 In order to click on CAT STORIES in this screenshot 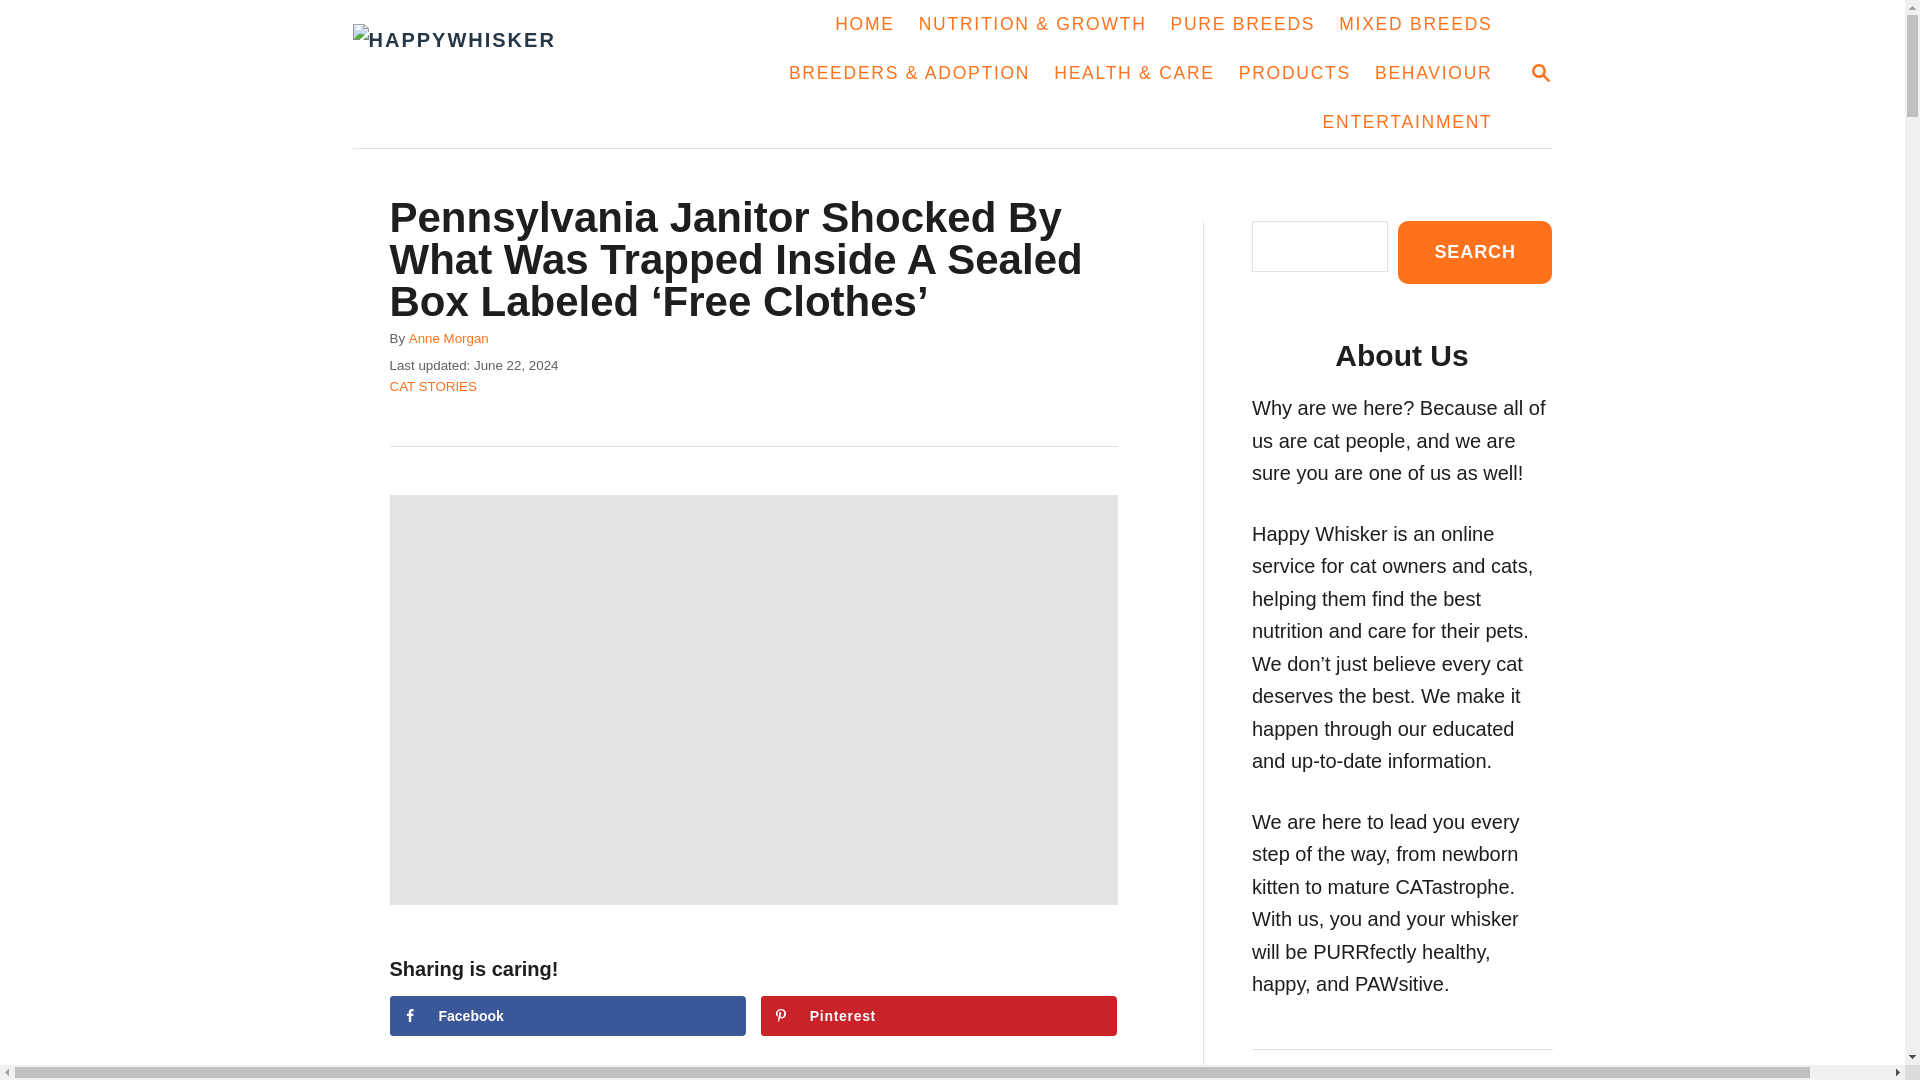, I will do `click(568, 1015)`.